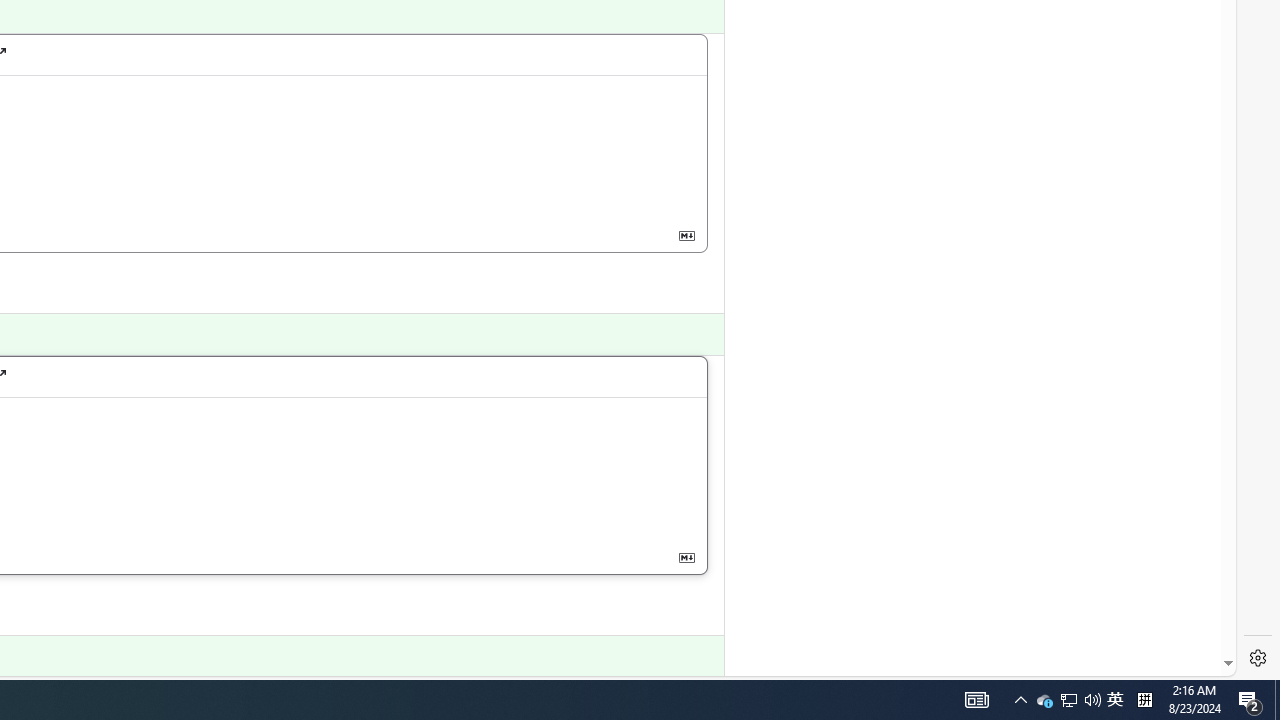 The image size is (1280, 720). Describe the element at coordinates (686, 556) in the screenshot. I see `Class: s16 gl-icon gl-button-icon ` at that location.